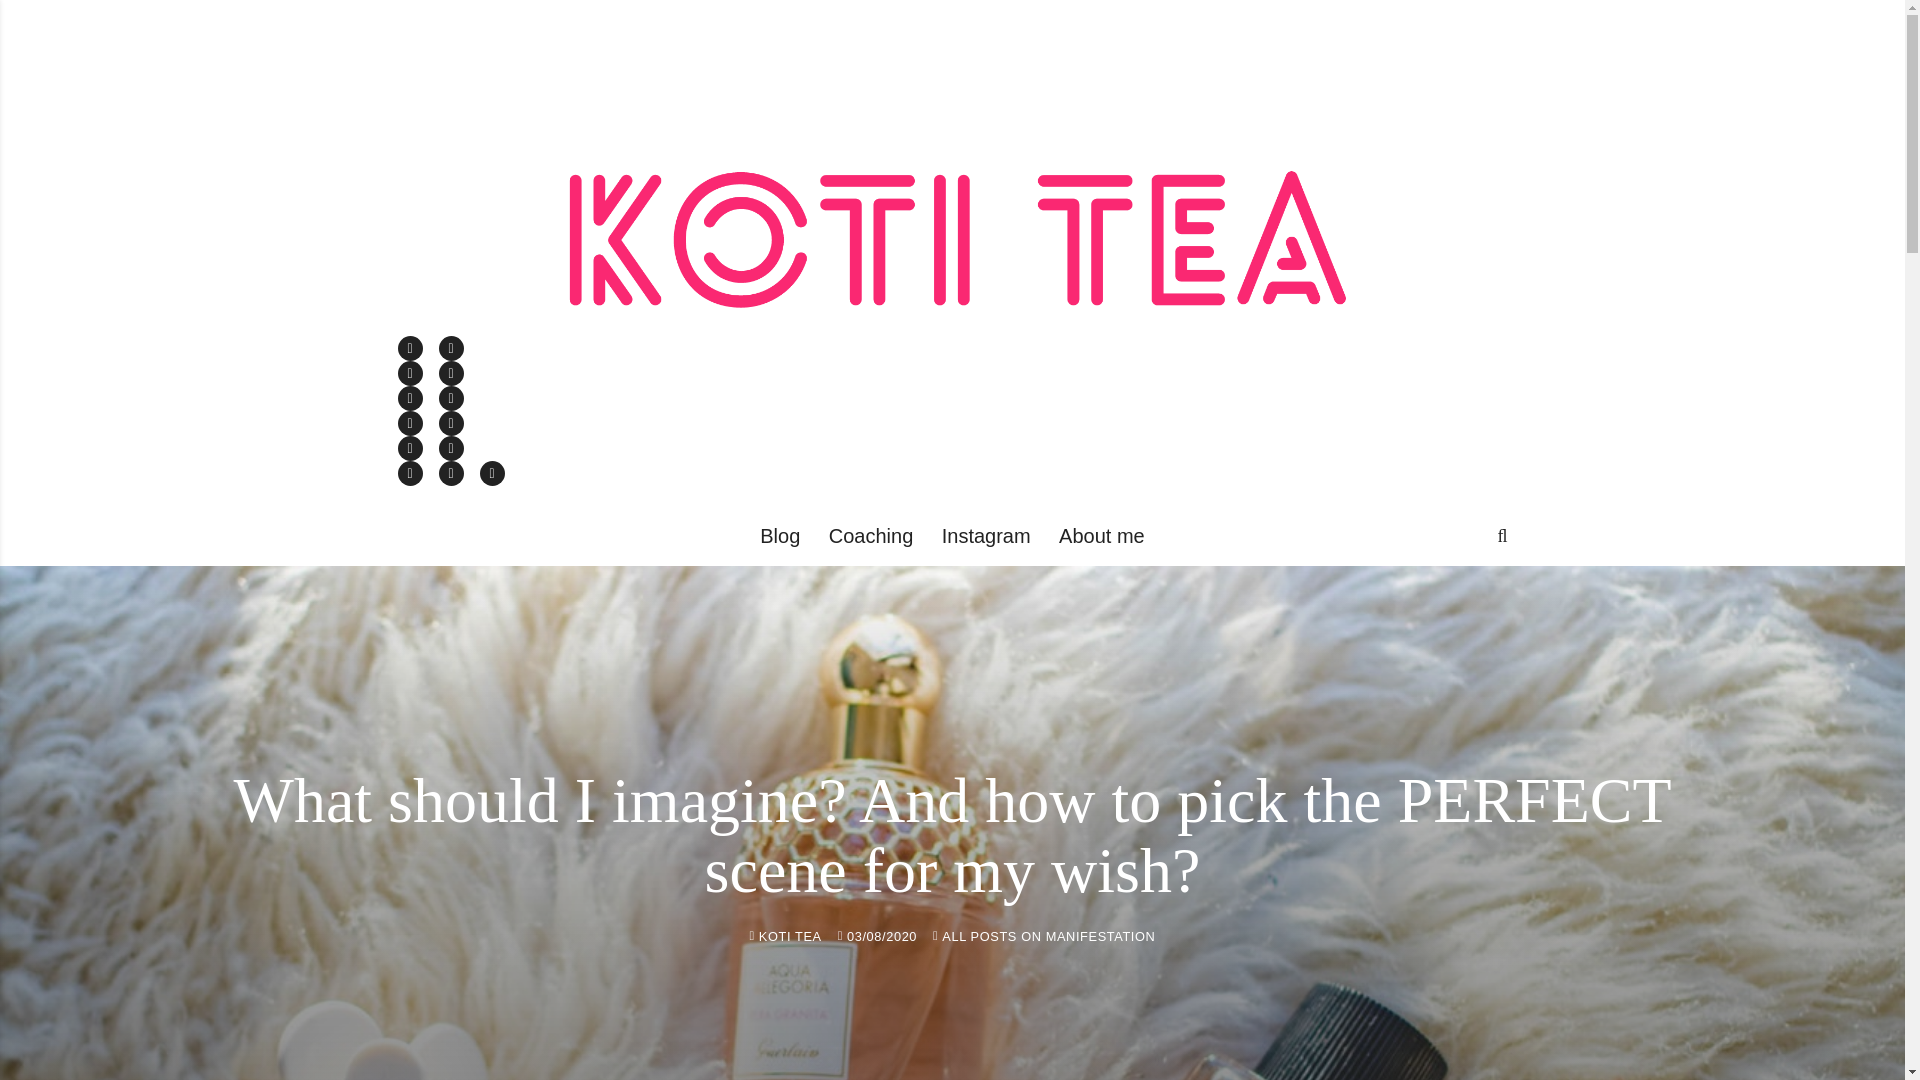  What do you see at coordinates (450, 424) in the screenshot?
I see `Flickr` at bounding box center [450, 424].